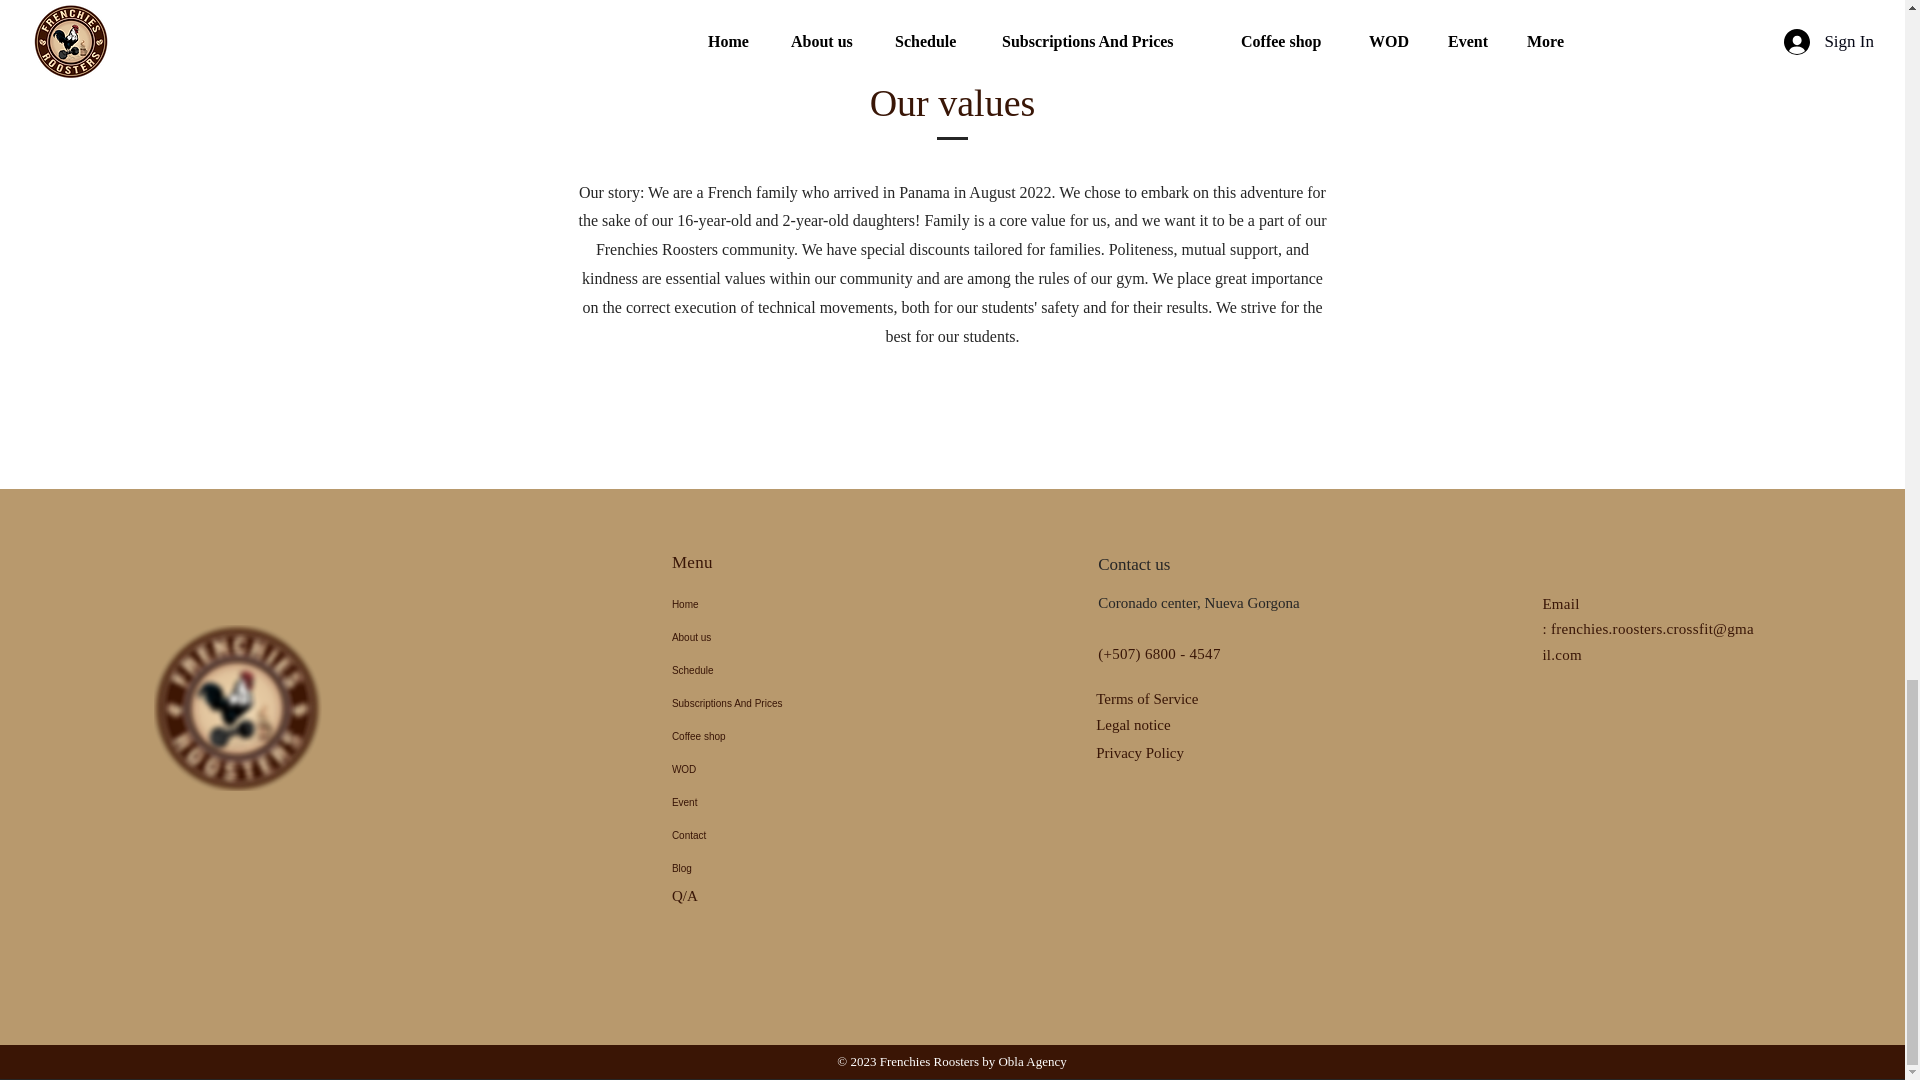 This screenshot has width=1920, height=1080. Describe the element at coordinates (765, 835) in the screenshot. I see `Contact` at that location.